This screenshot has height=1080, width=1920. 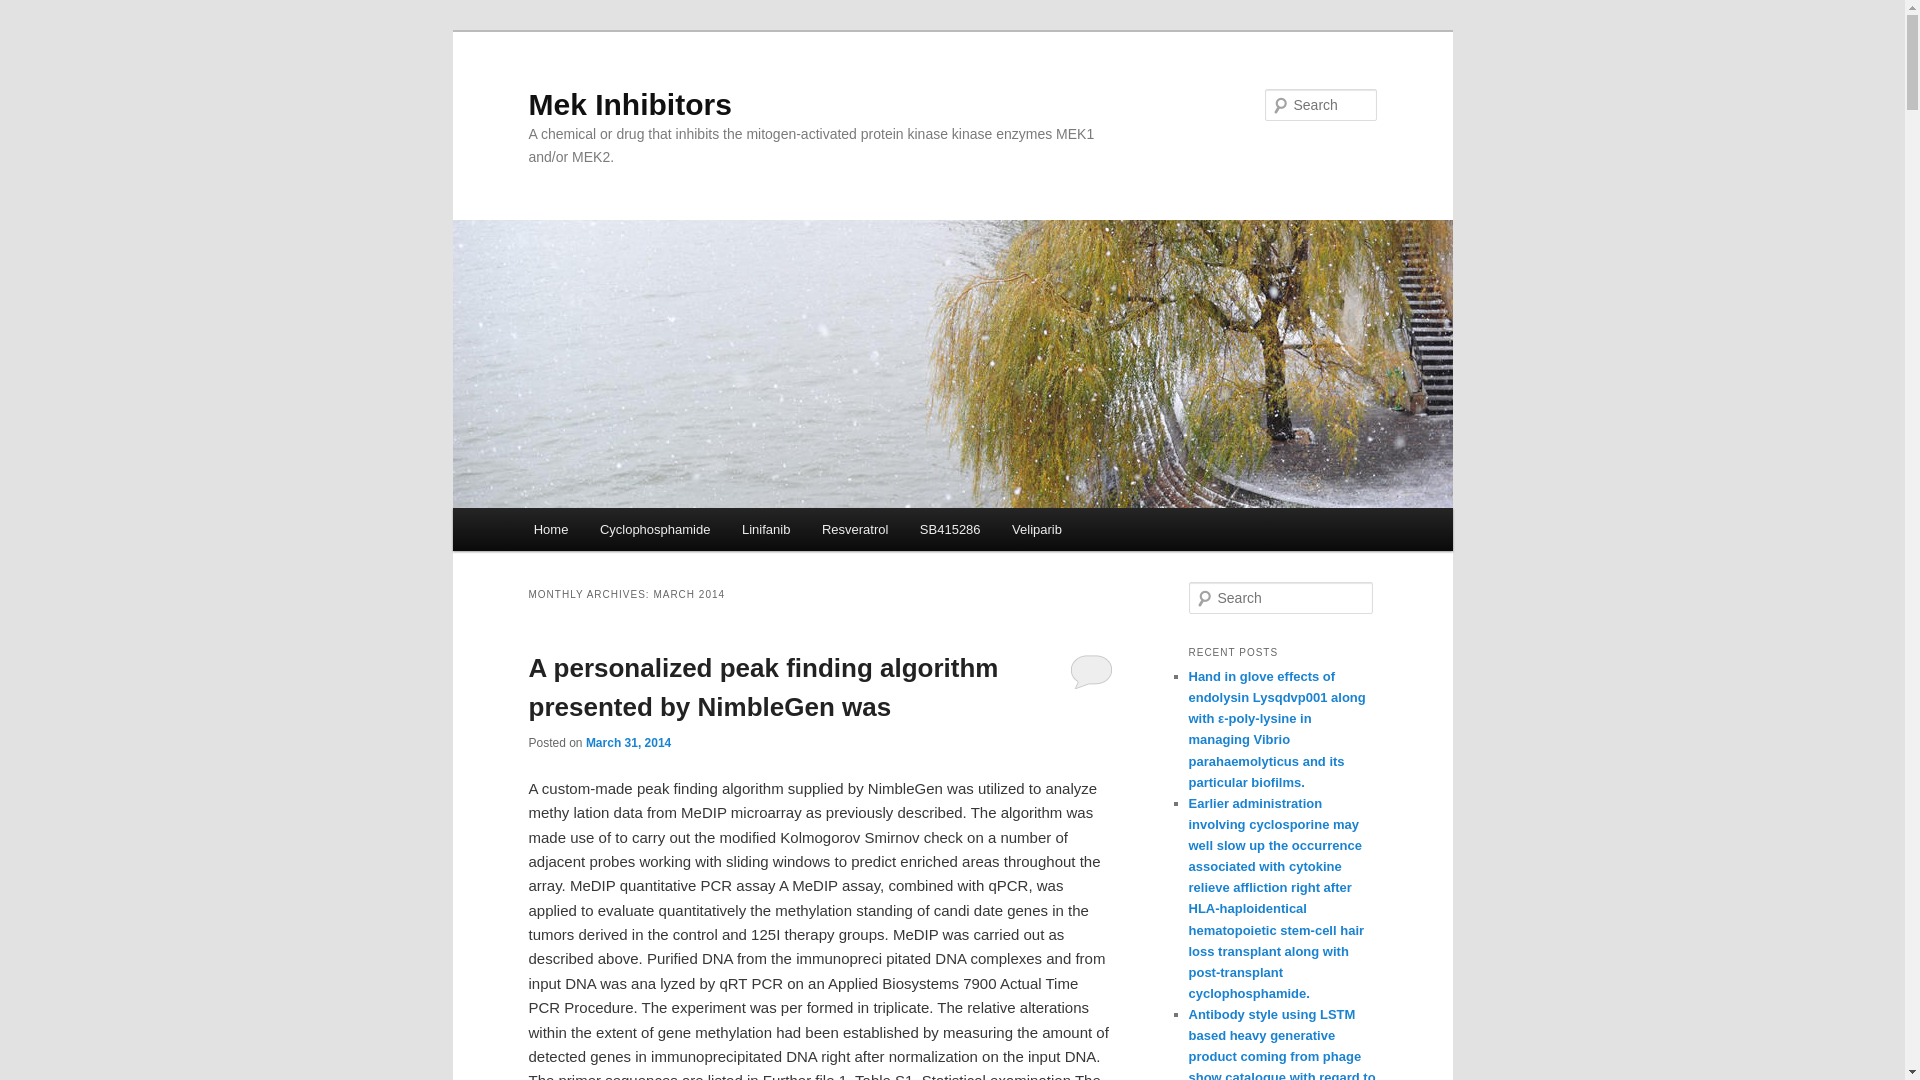 What do you see at coordinates (766, 528) in the screenshot?
I see `Linifanib` at bounding box center [766, 528].